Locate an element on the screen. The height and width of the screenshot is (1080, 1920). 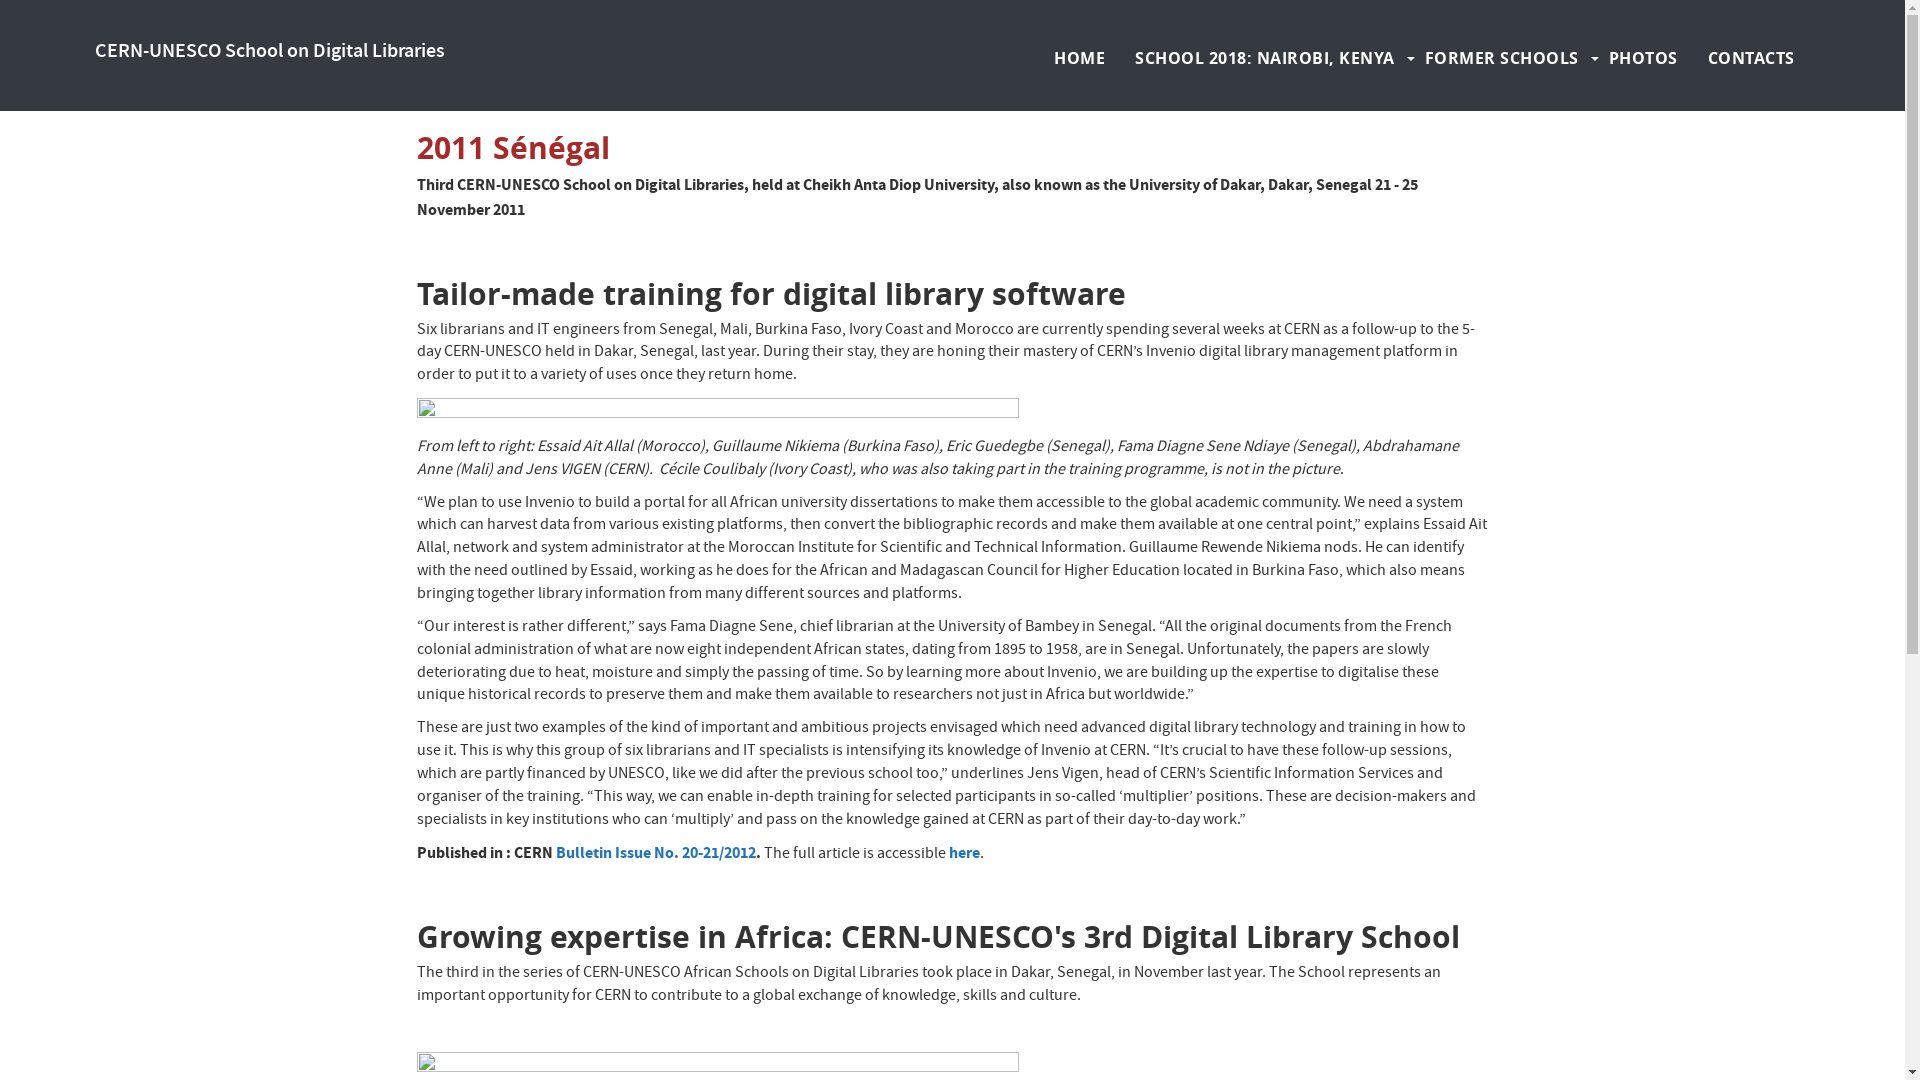
HOME is located at coordinates (1080, 58).